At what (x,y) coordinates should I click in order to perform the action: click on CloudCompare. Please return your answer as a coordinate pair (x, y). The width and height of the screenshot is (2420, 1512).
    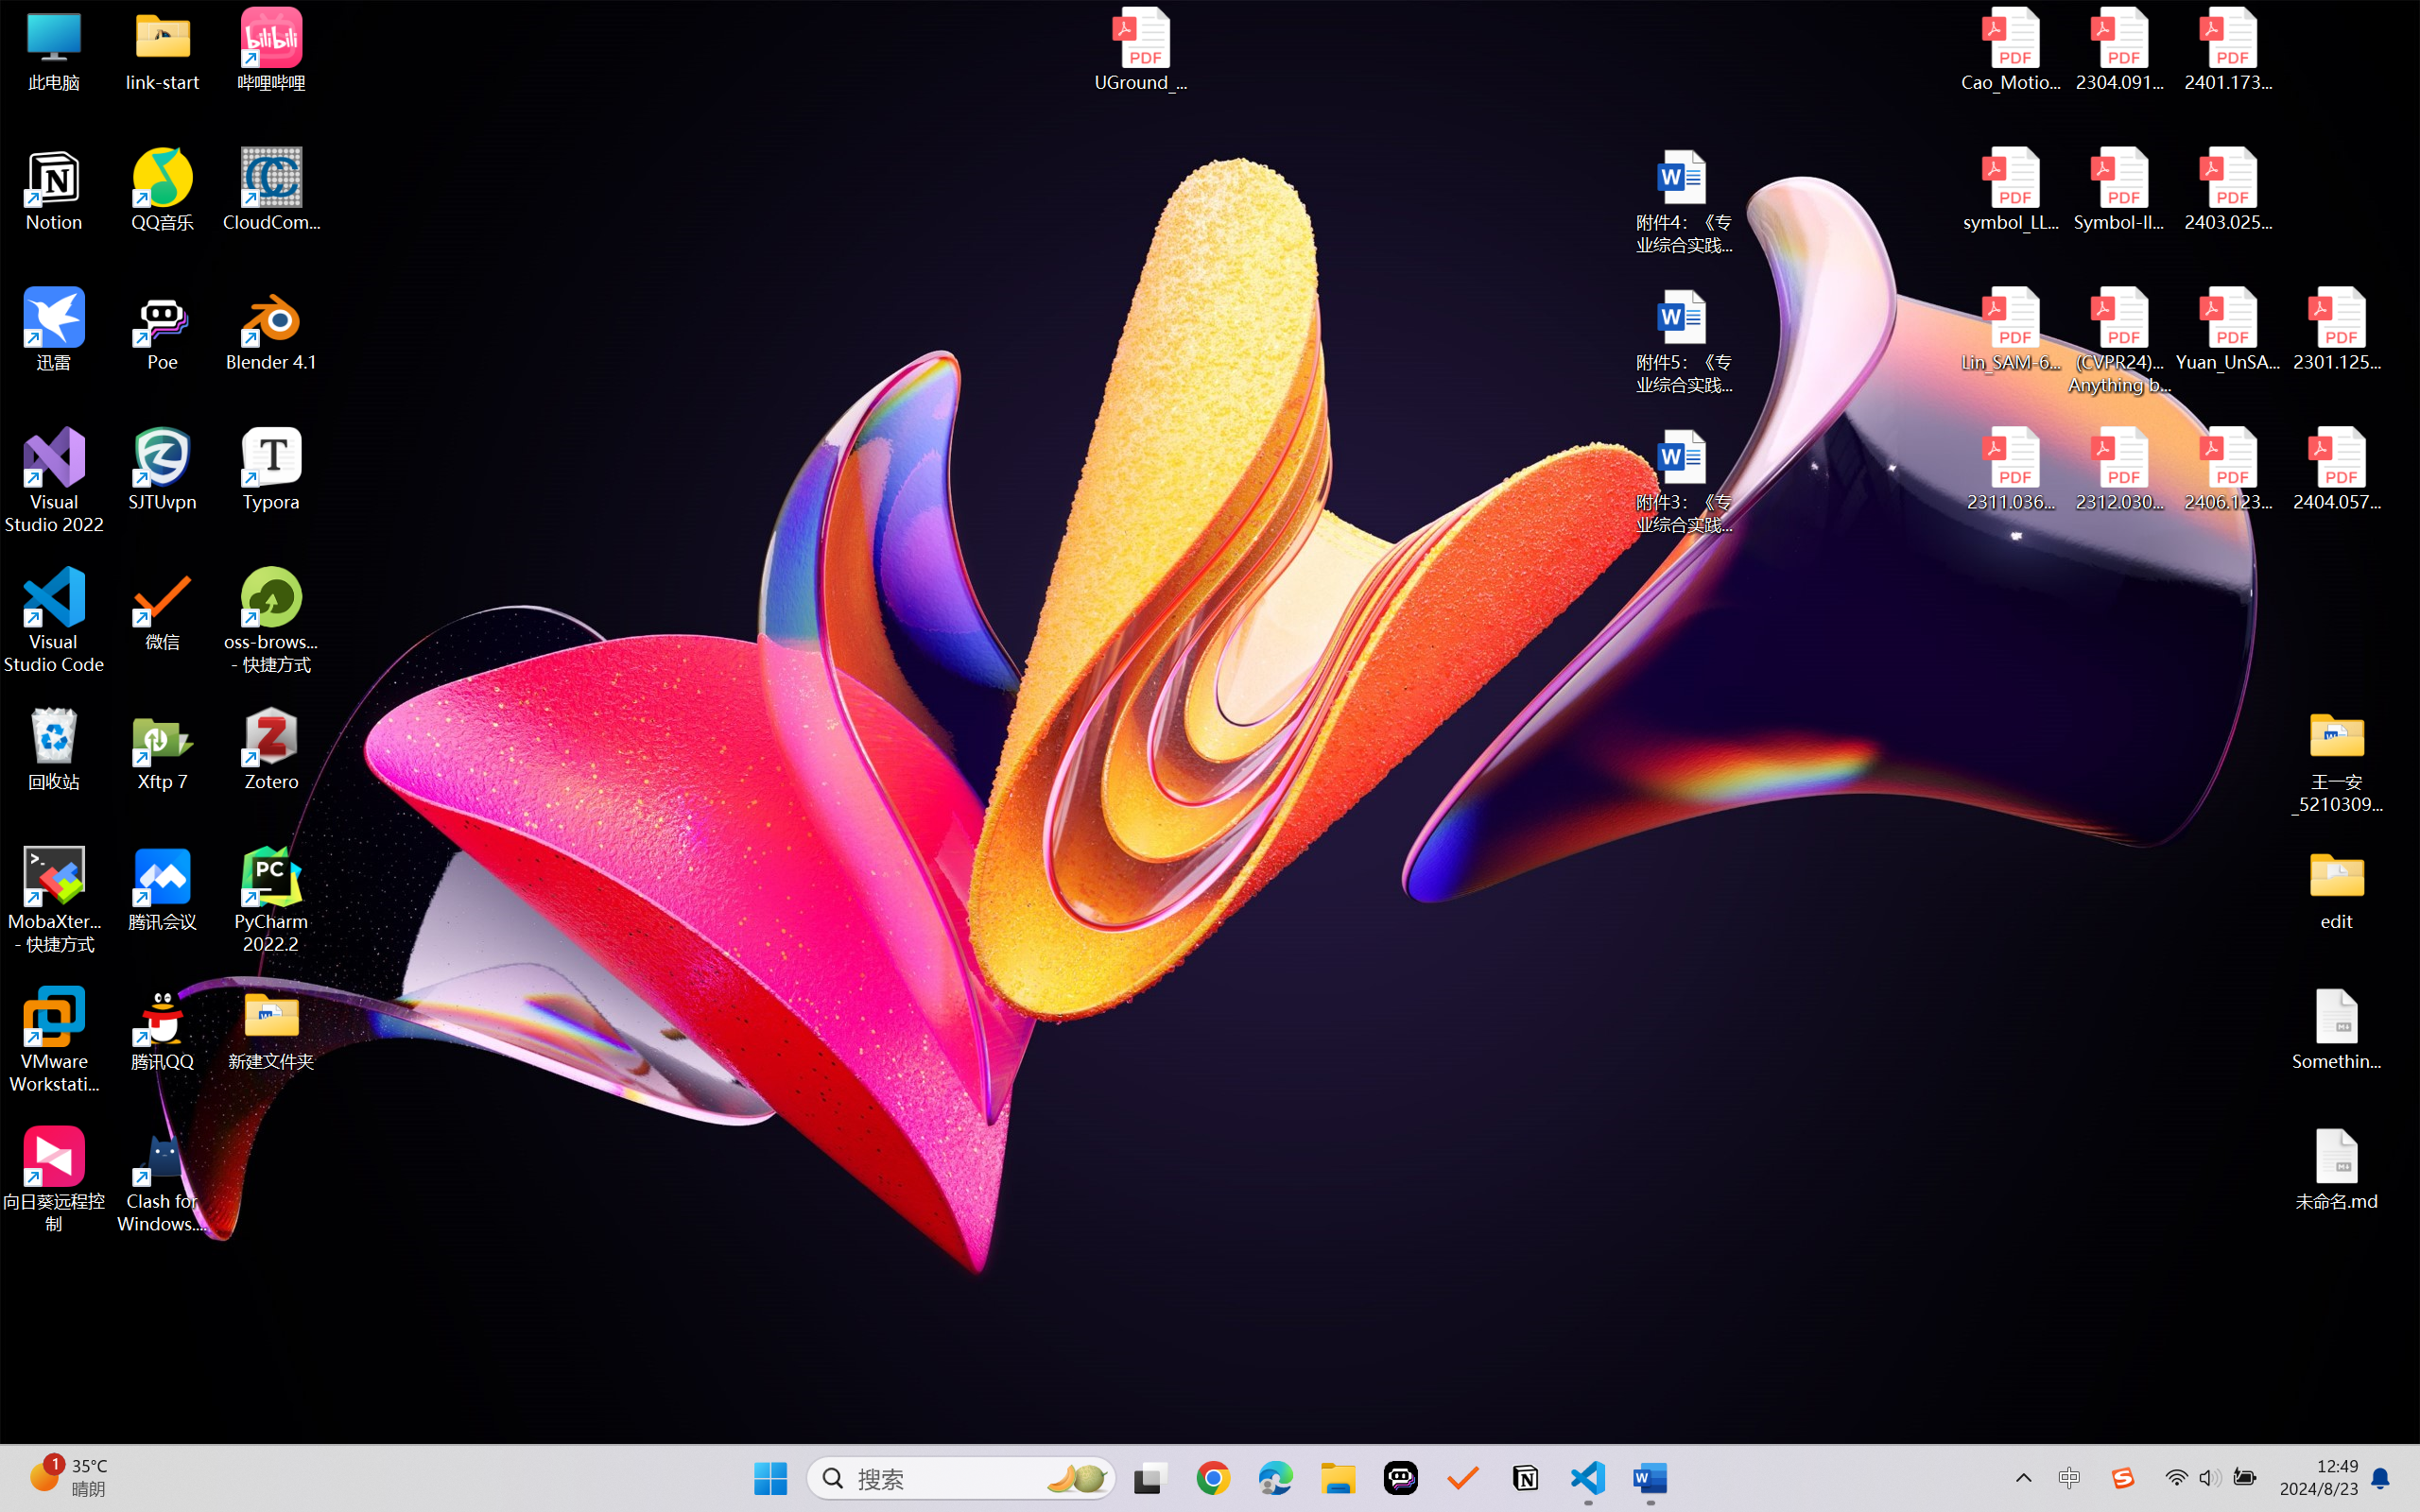
    Looking at the image, I should click on (272, 190).